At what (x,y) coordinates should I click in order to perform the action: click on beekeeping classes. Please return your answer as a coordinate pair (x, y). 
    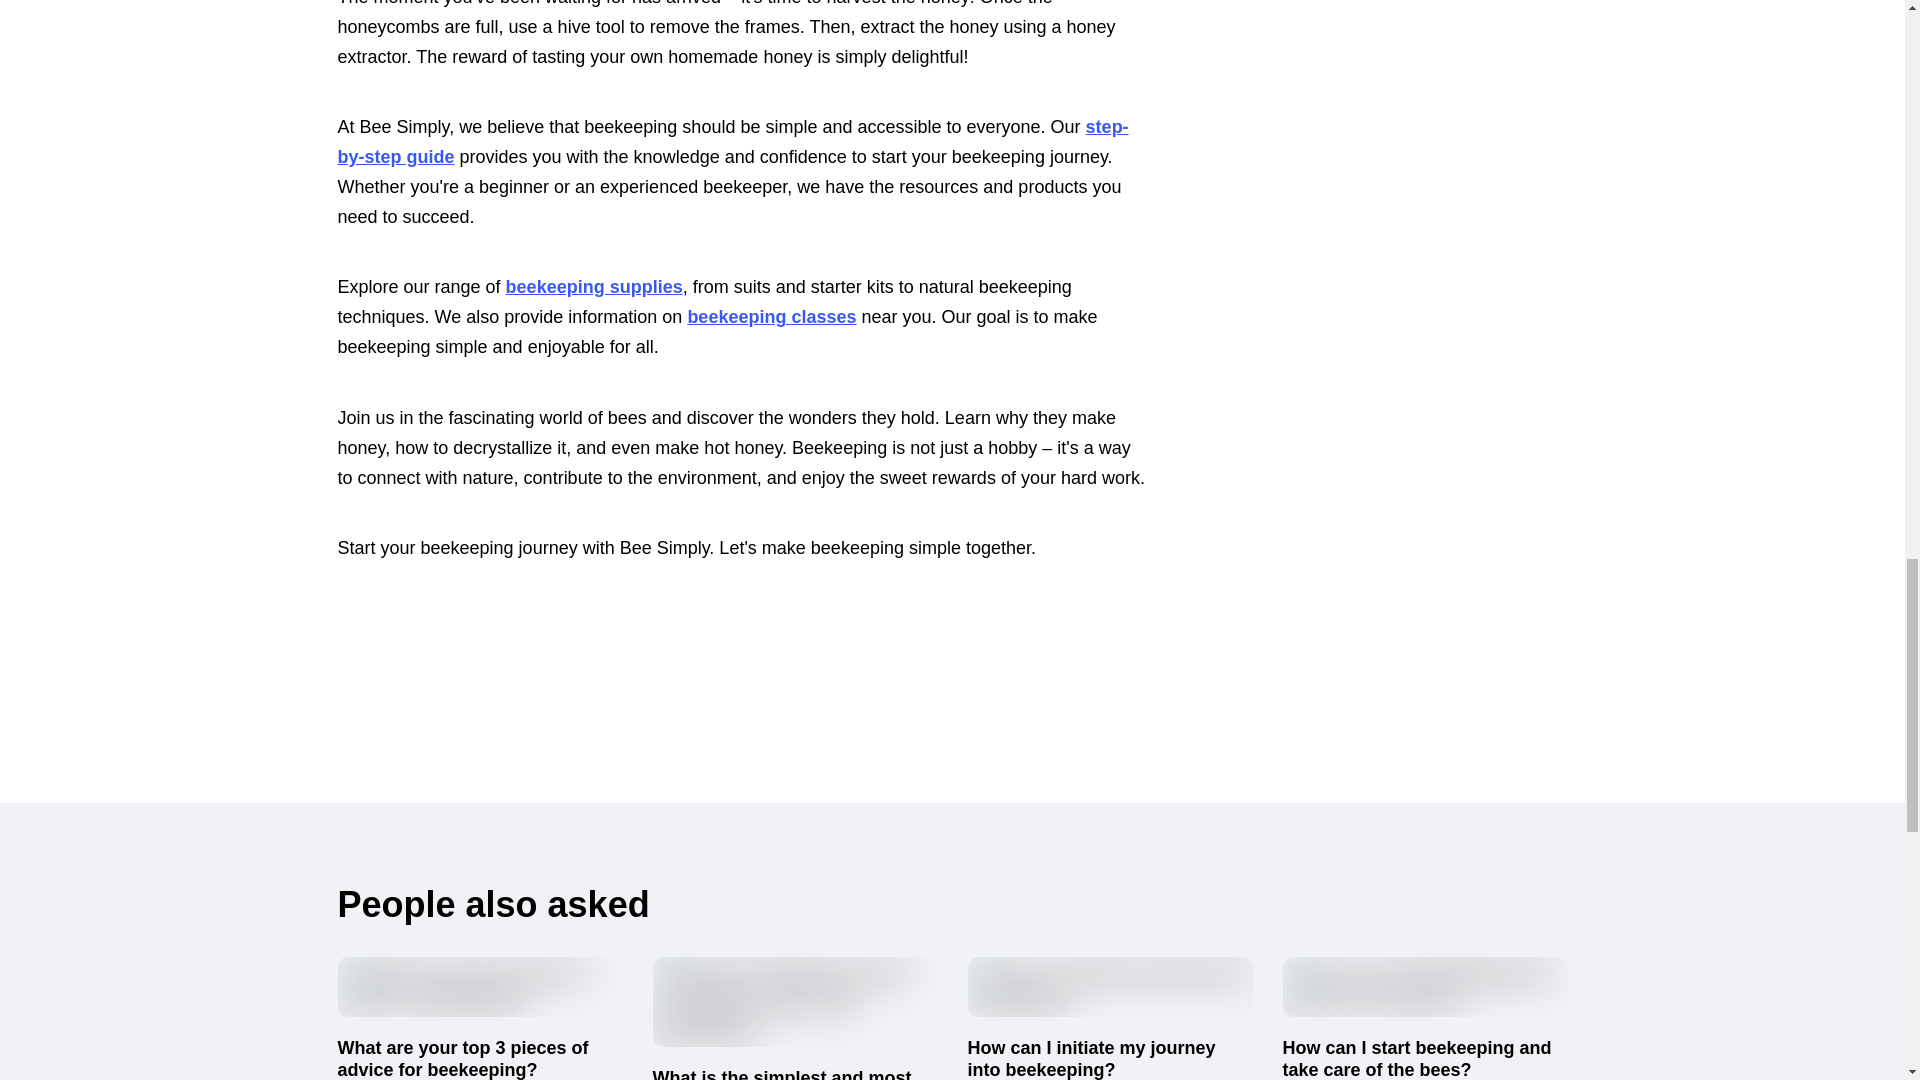
    Looking at the image, I should click on (772, 316).